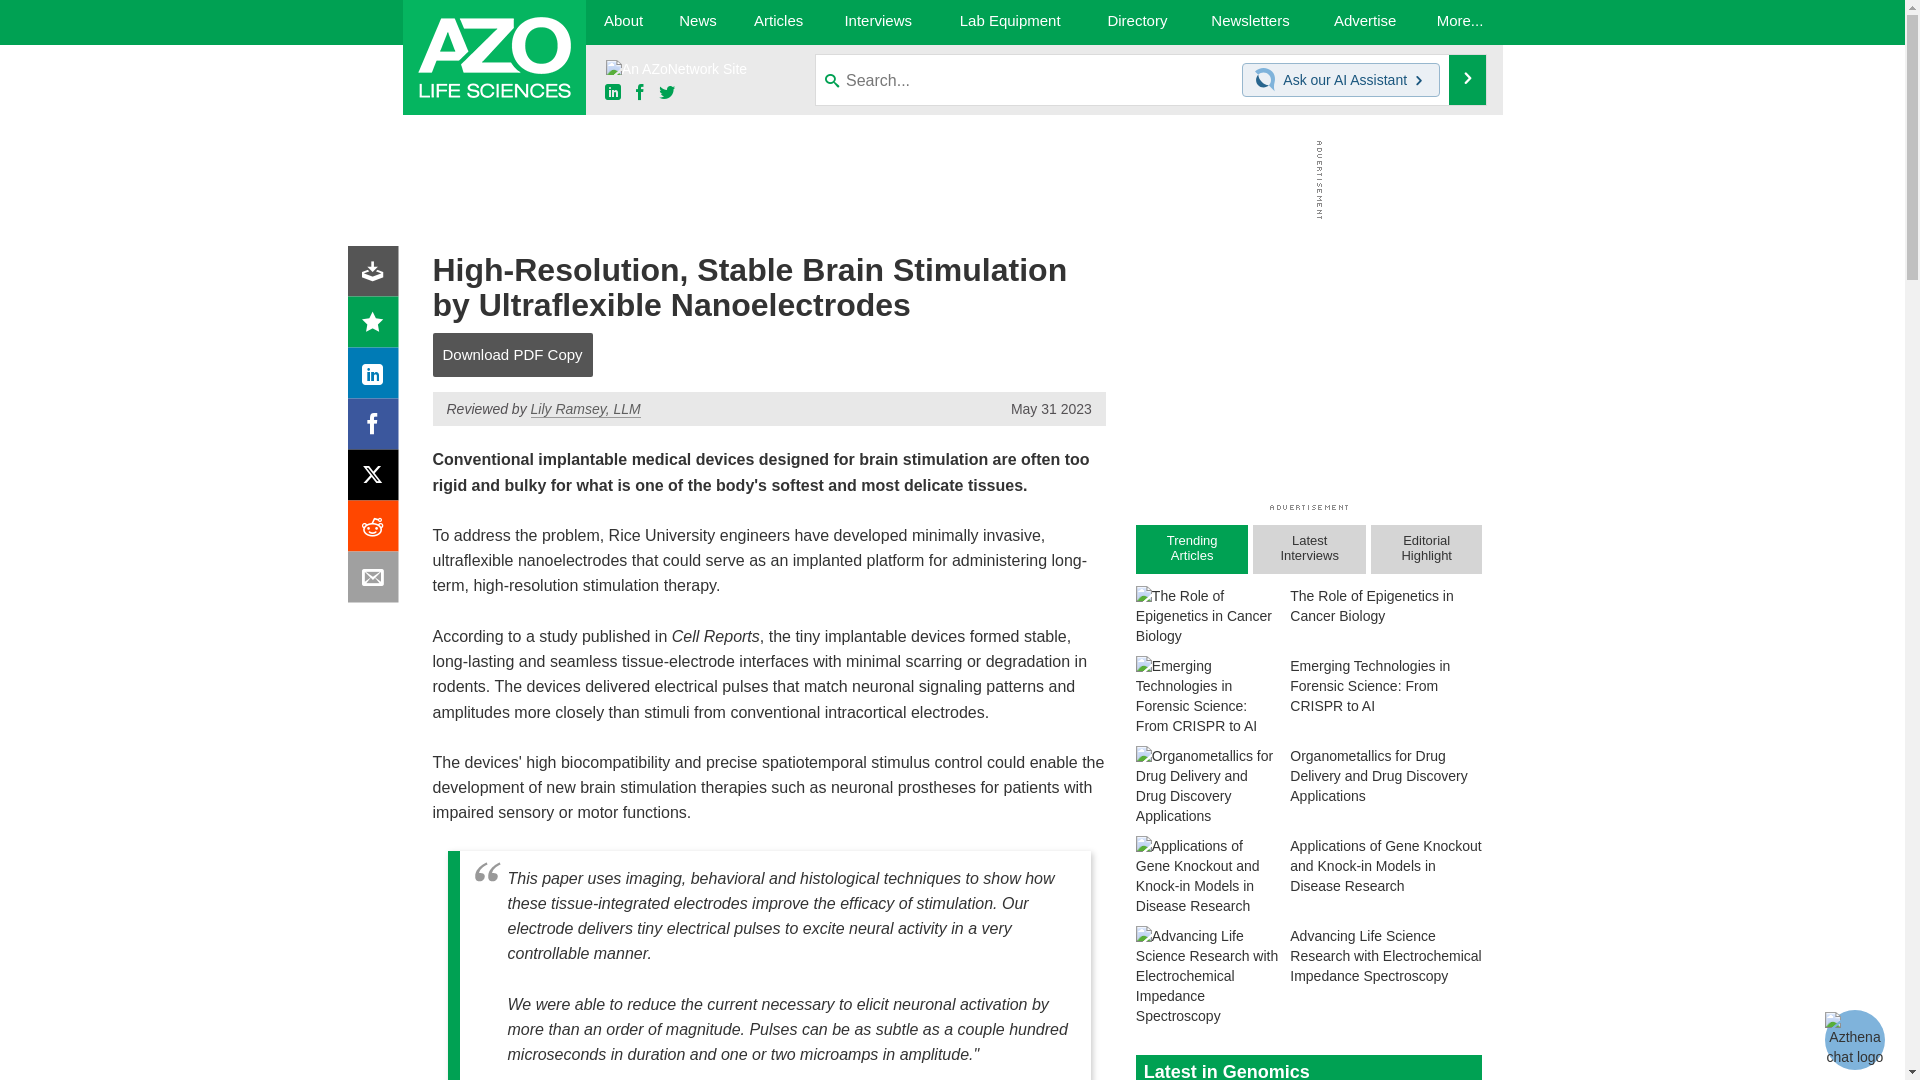 This screenshot has height=1080, width=1920. What do you see at coordinates (377, 378) in the screenshot?
I see `LinkedIn` at bounding box center [377, 378].